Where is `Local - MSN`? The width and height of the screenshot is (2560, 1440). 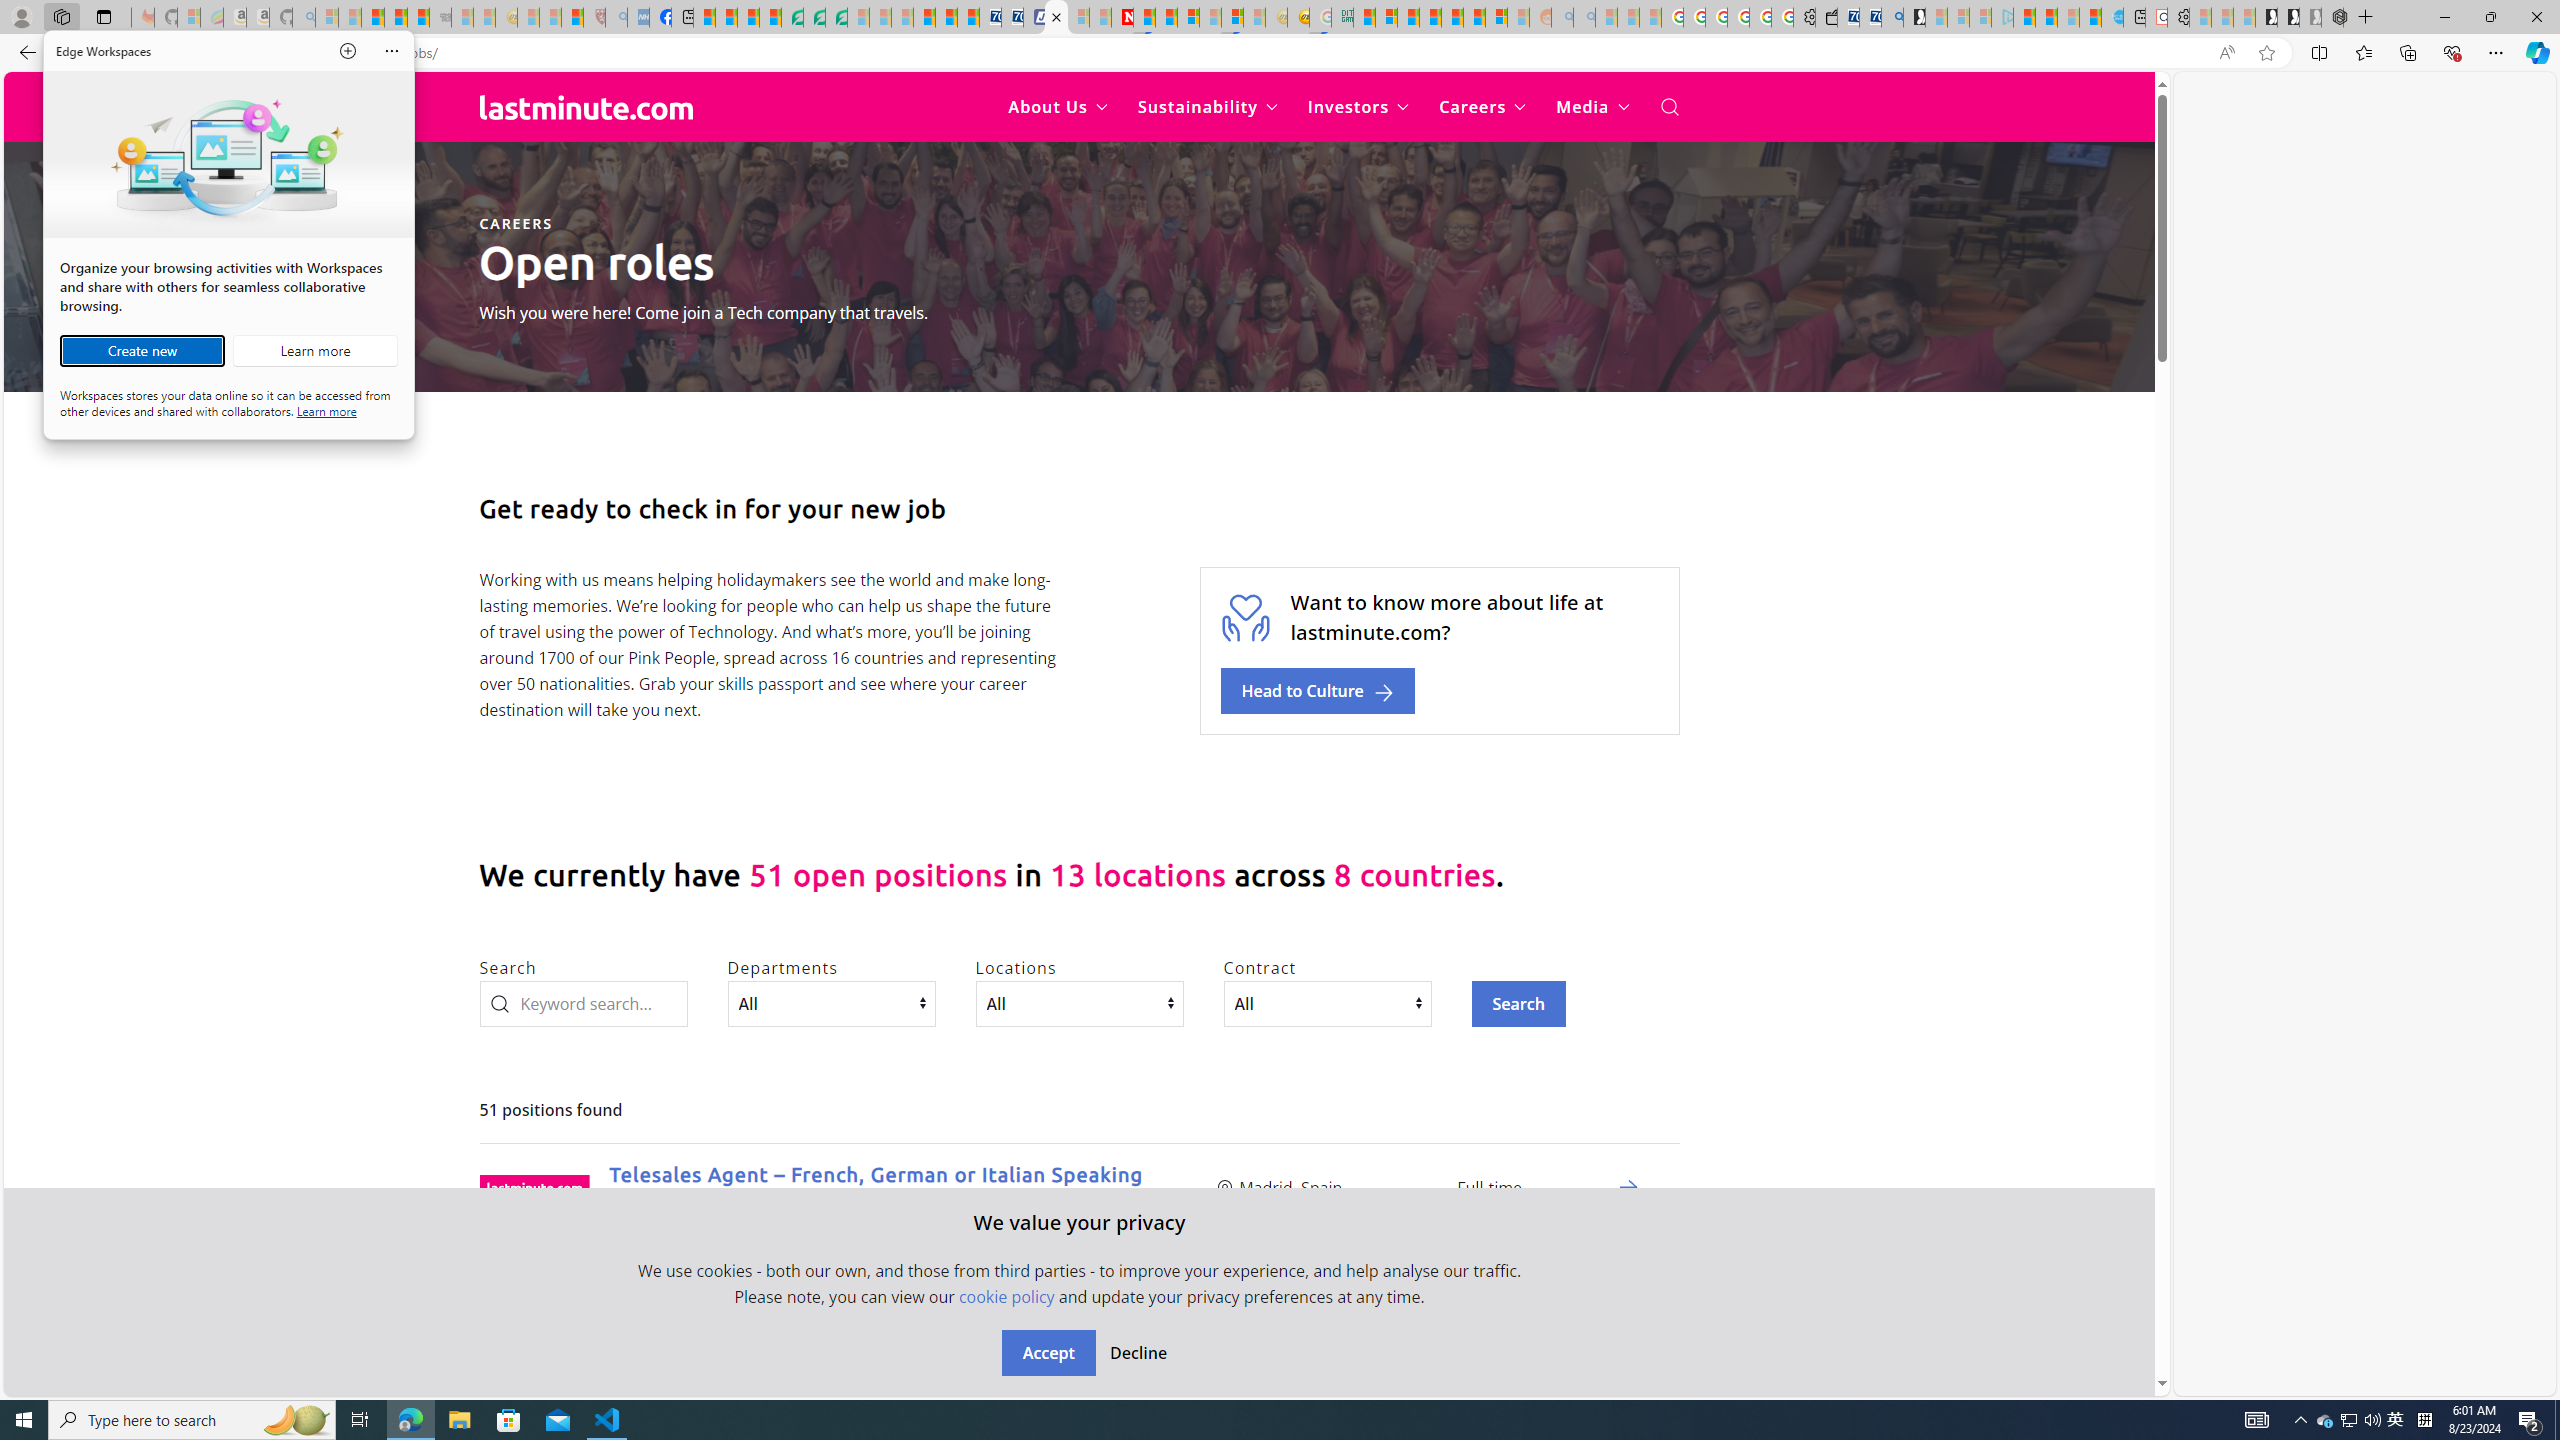 Local - MSN is located at coordinates (572, 17).